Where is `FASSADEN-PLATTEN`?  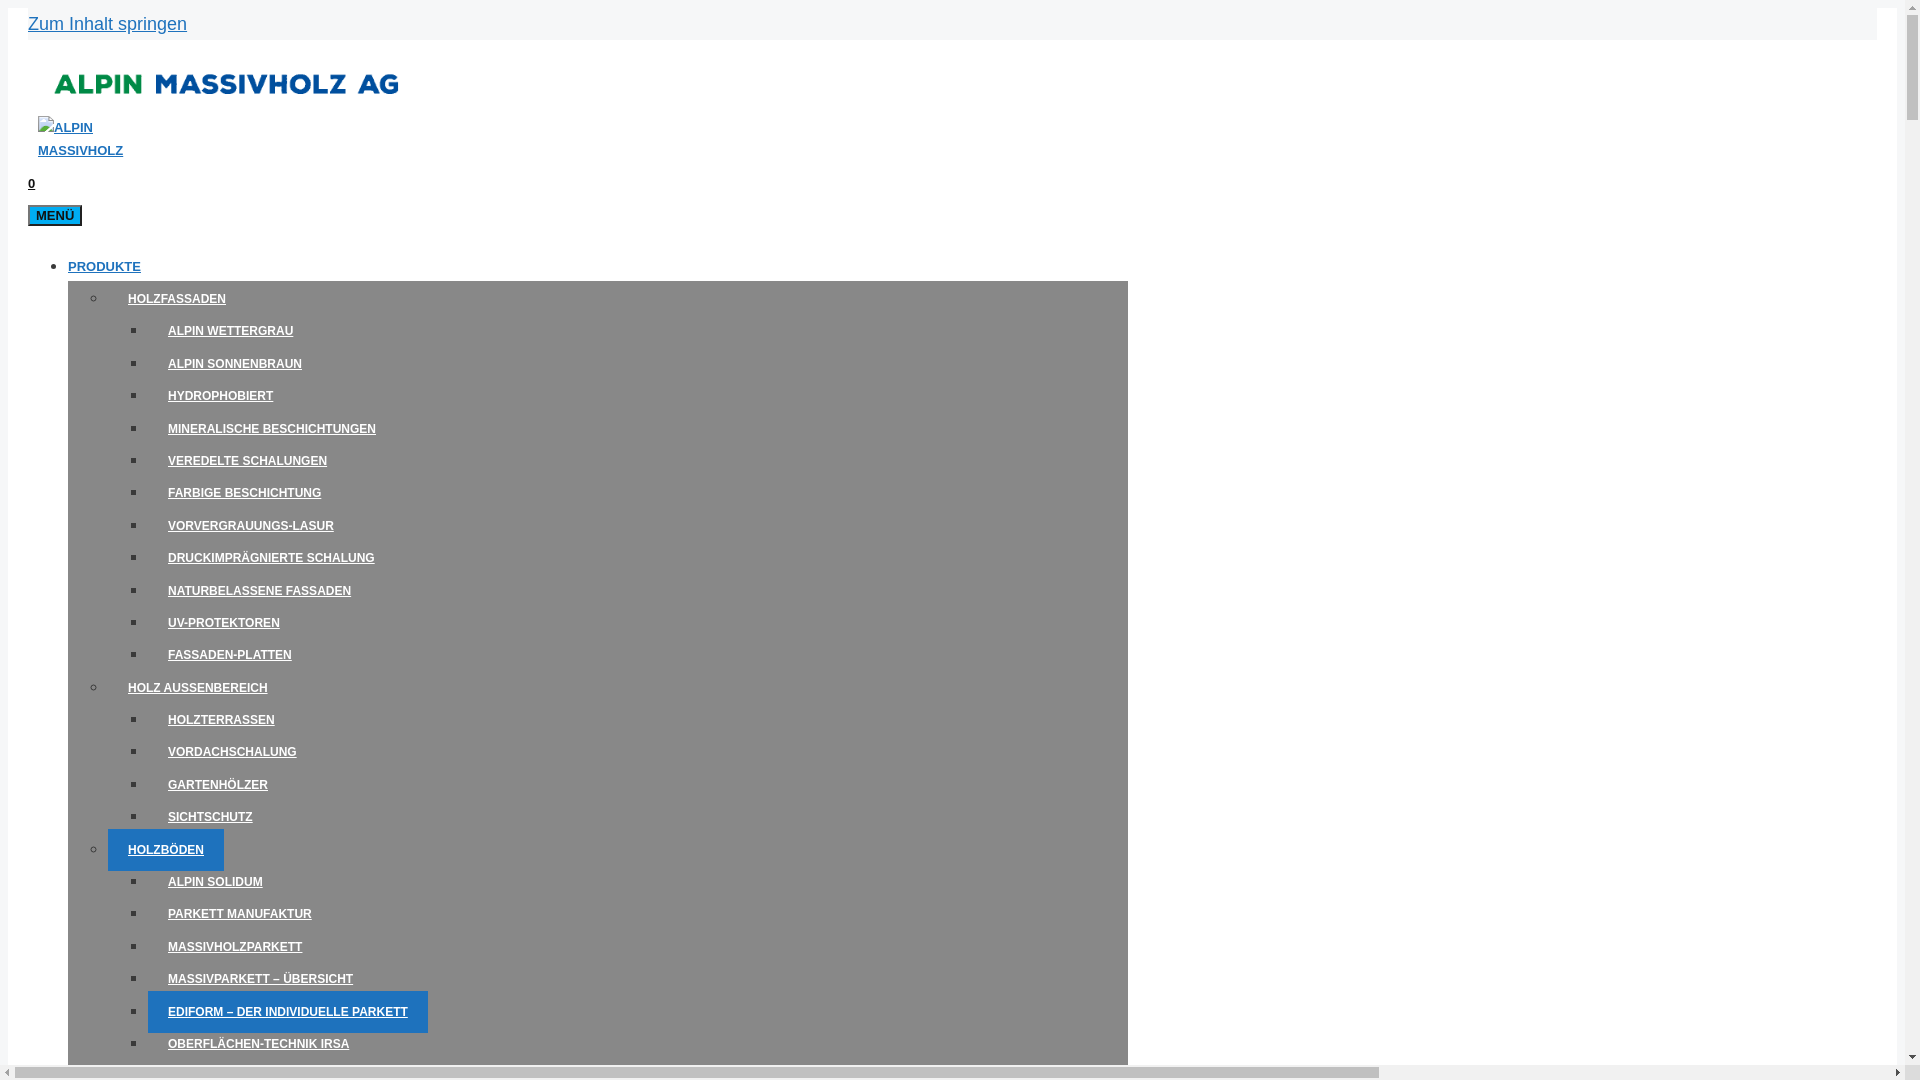
FASSADEN-PLATTEN is located at coordinates (230, 655).